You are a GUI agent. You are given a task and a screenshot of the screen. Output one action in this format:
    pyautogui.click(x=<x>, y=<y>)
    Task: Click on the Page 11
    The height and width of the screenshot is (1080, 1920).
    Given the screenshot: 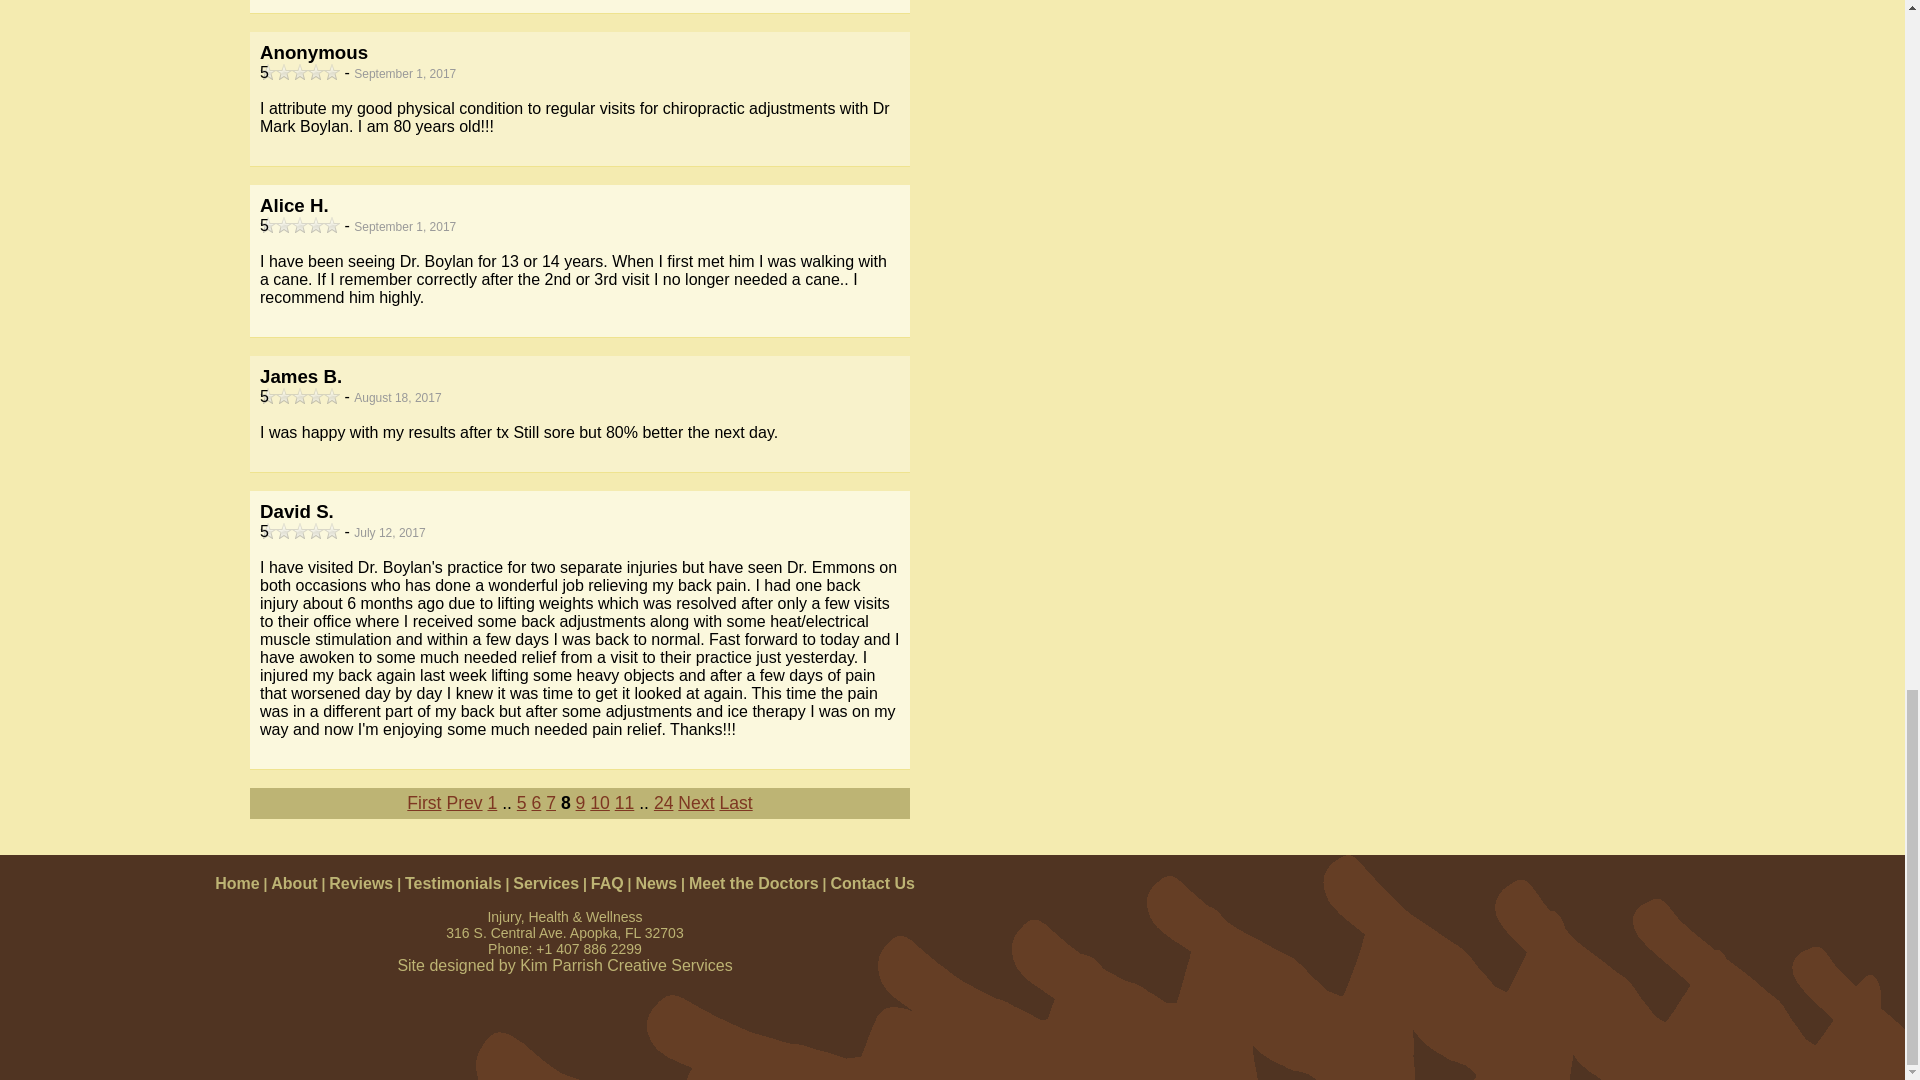 What is the action you would take?
    pyautogui.click(x=624, y=802)
    